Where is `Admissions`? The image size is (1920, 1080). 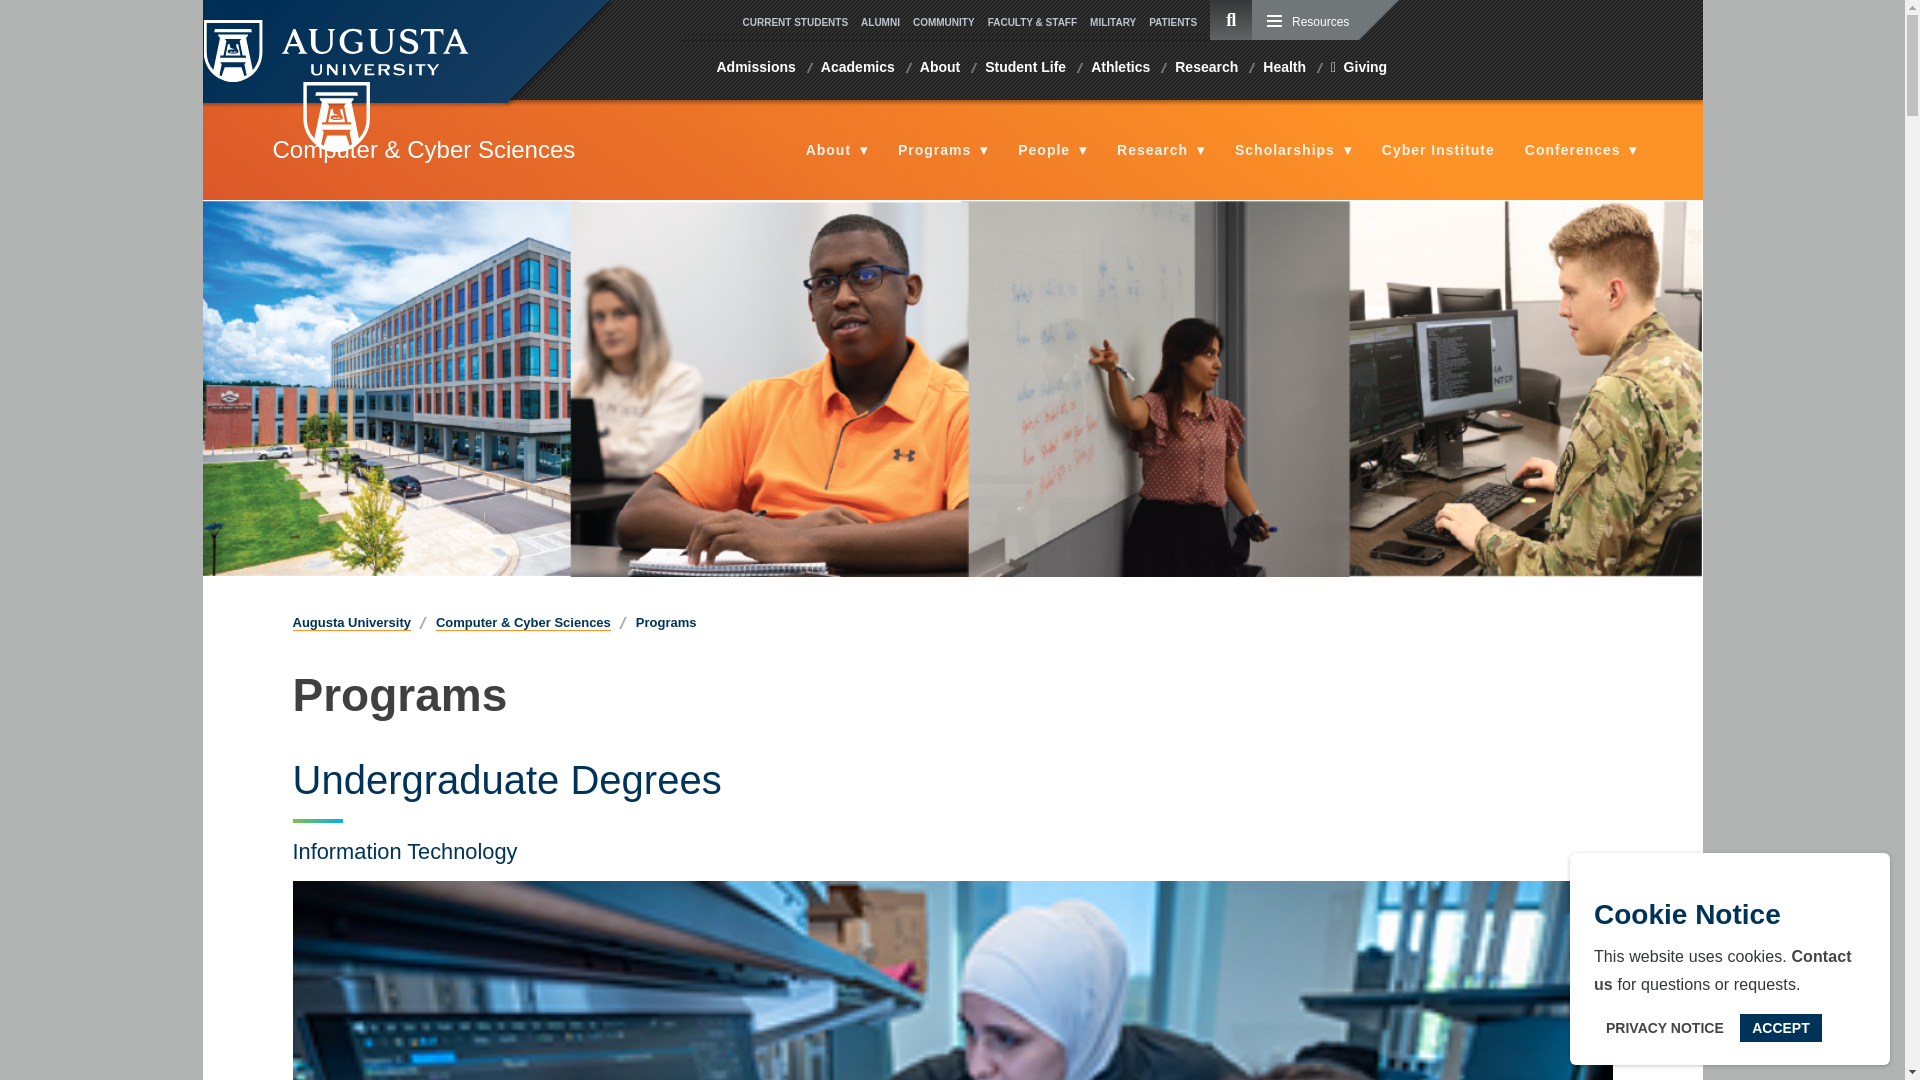
Admissions is located at coordinates (758, 70).